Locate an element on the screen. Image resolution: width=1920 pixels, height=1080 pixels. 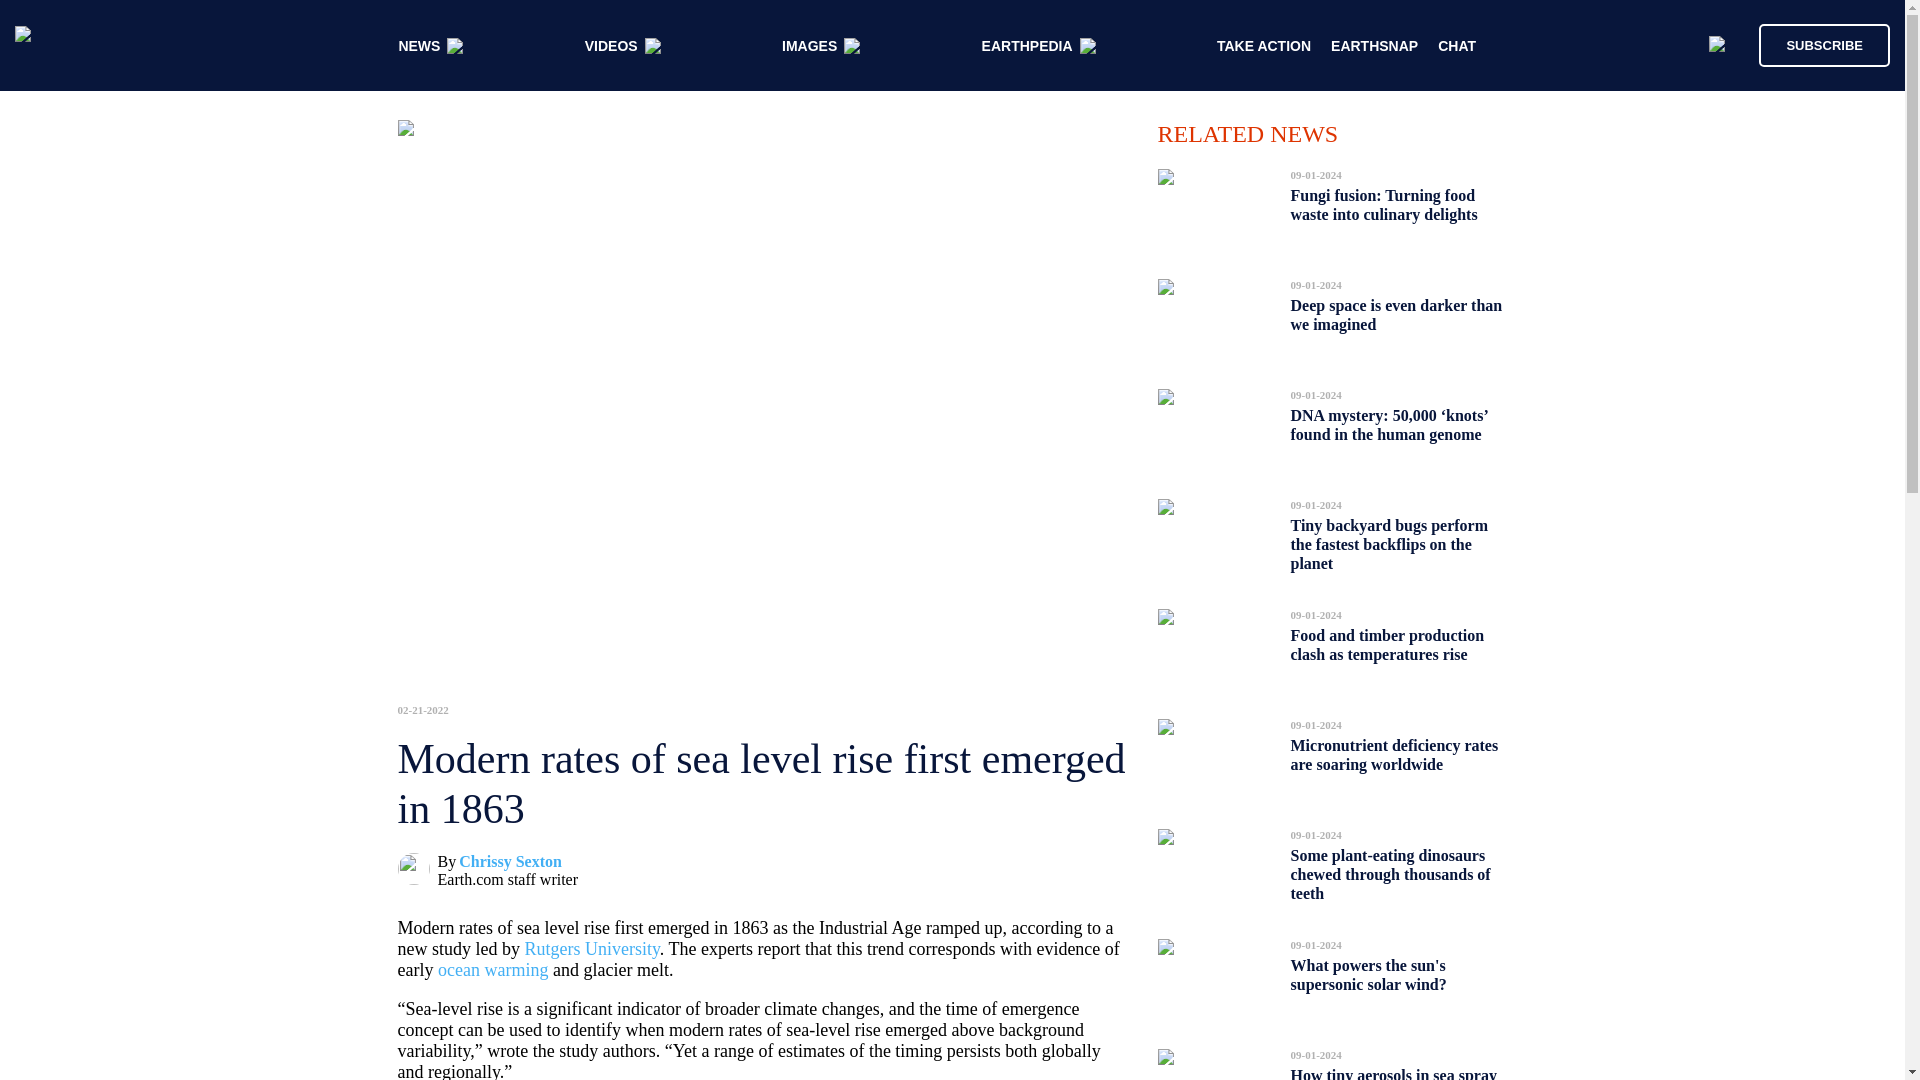
How tiny aerosols in sea spray influence Earth's climate is located at coordinates (1392, 1068).